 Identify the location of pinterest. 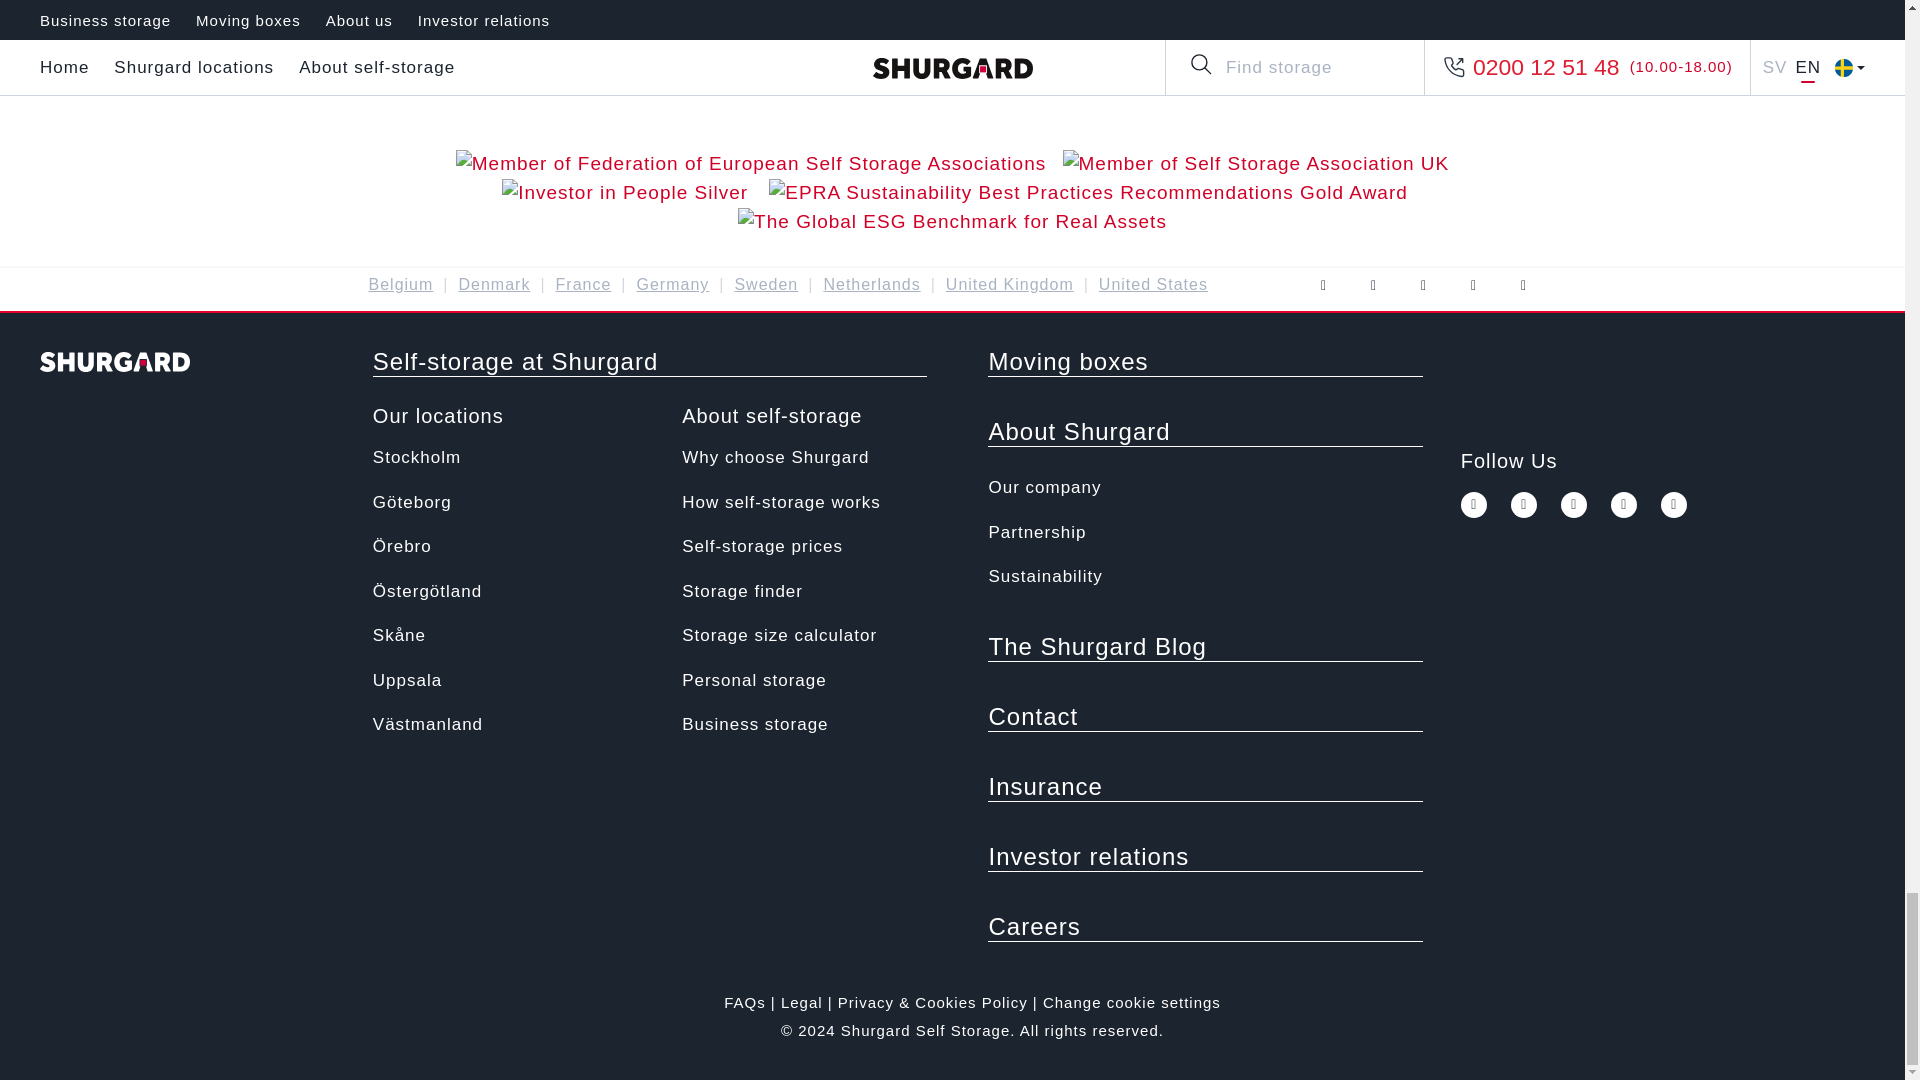
(1472, 286).